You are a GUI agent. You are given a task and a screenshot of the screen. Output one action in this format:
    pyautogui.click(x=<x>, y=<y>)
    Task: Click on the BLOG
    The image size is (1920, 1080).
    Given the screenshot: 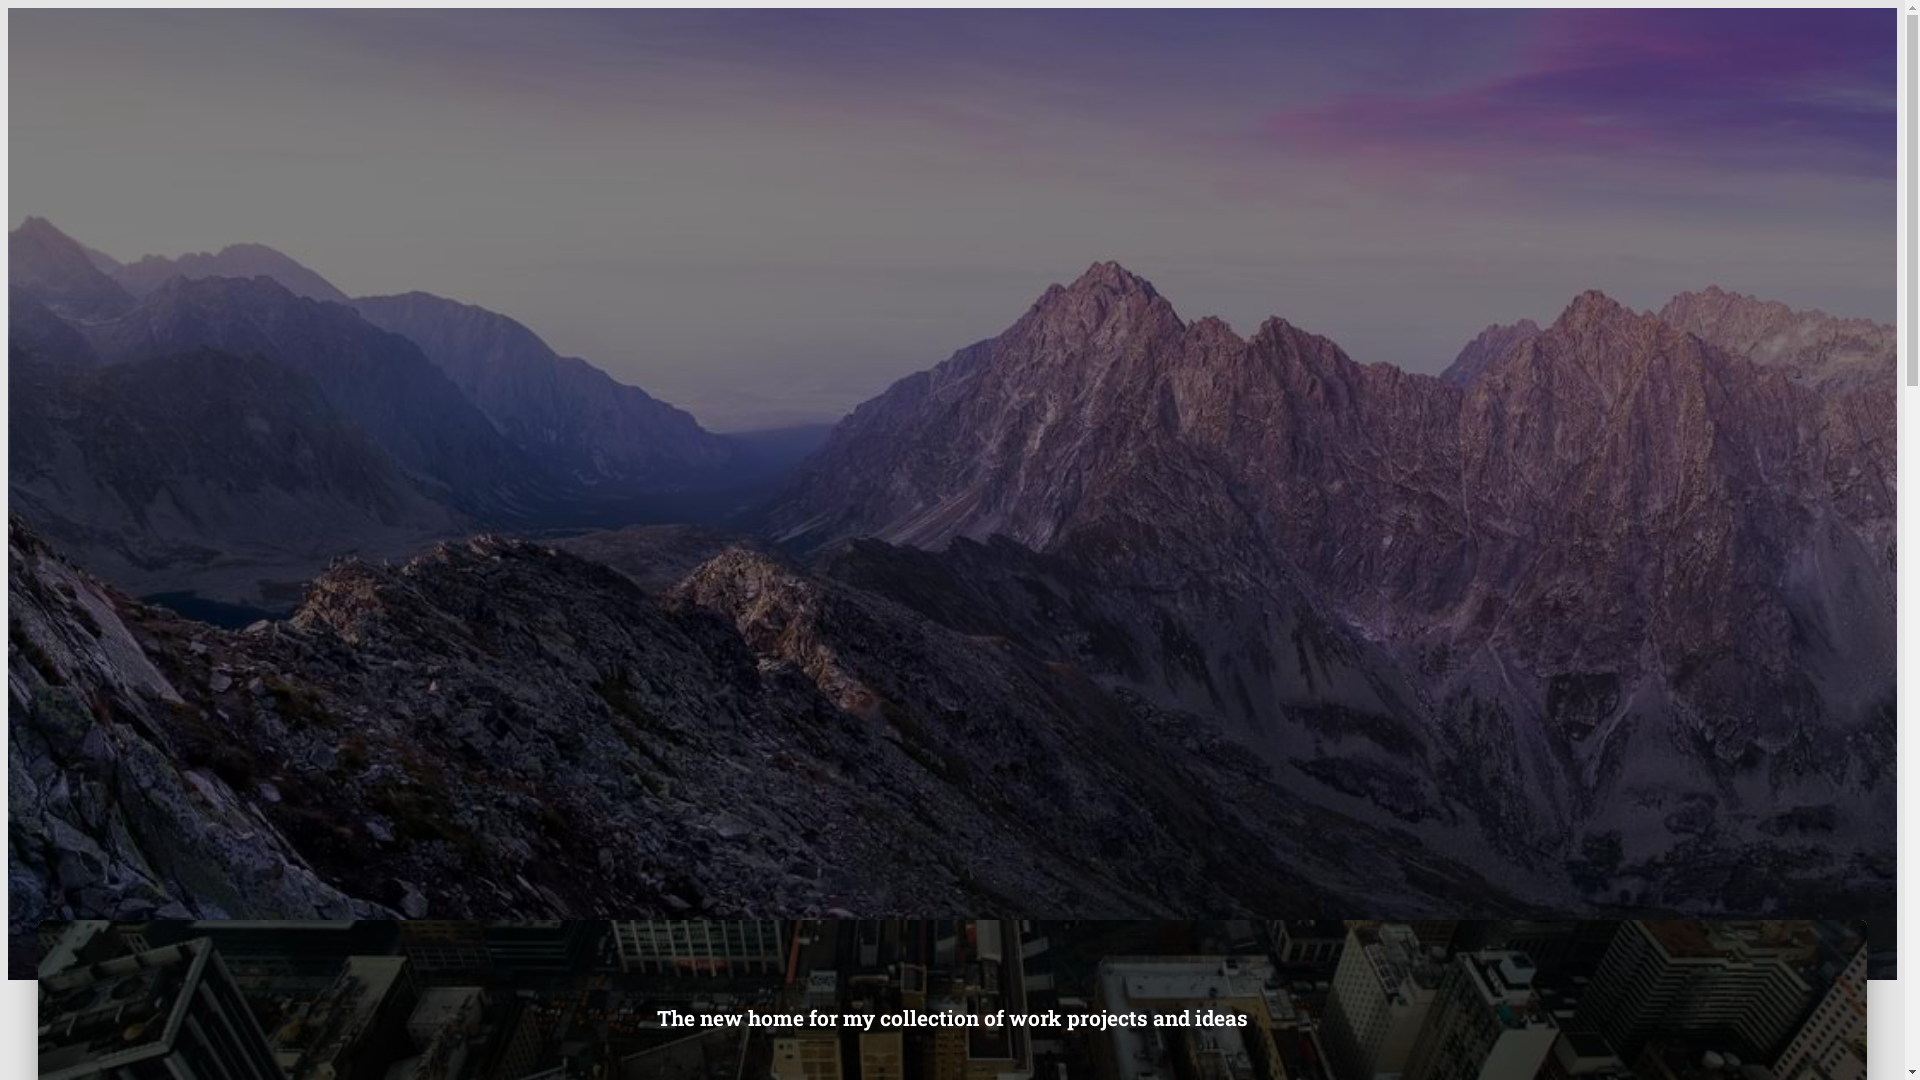 What is the action you would take?
    pyautogui.click(x=420, y=89)
    